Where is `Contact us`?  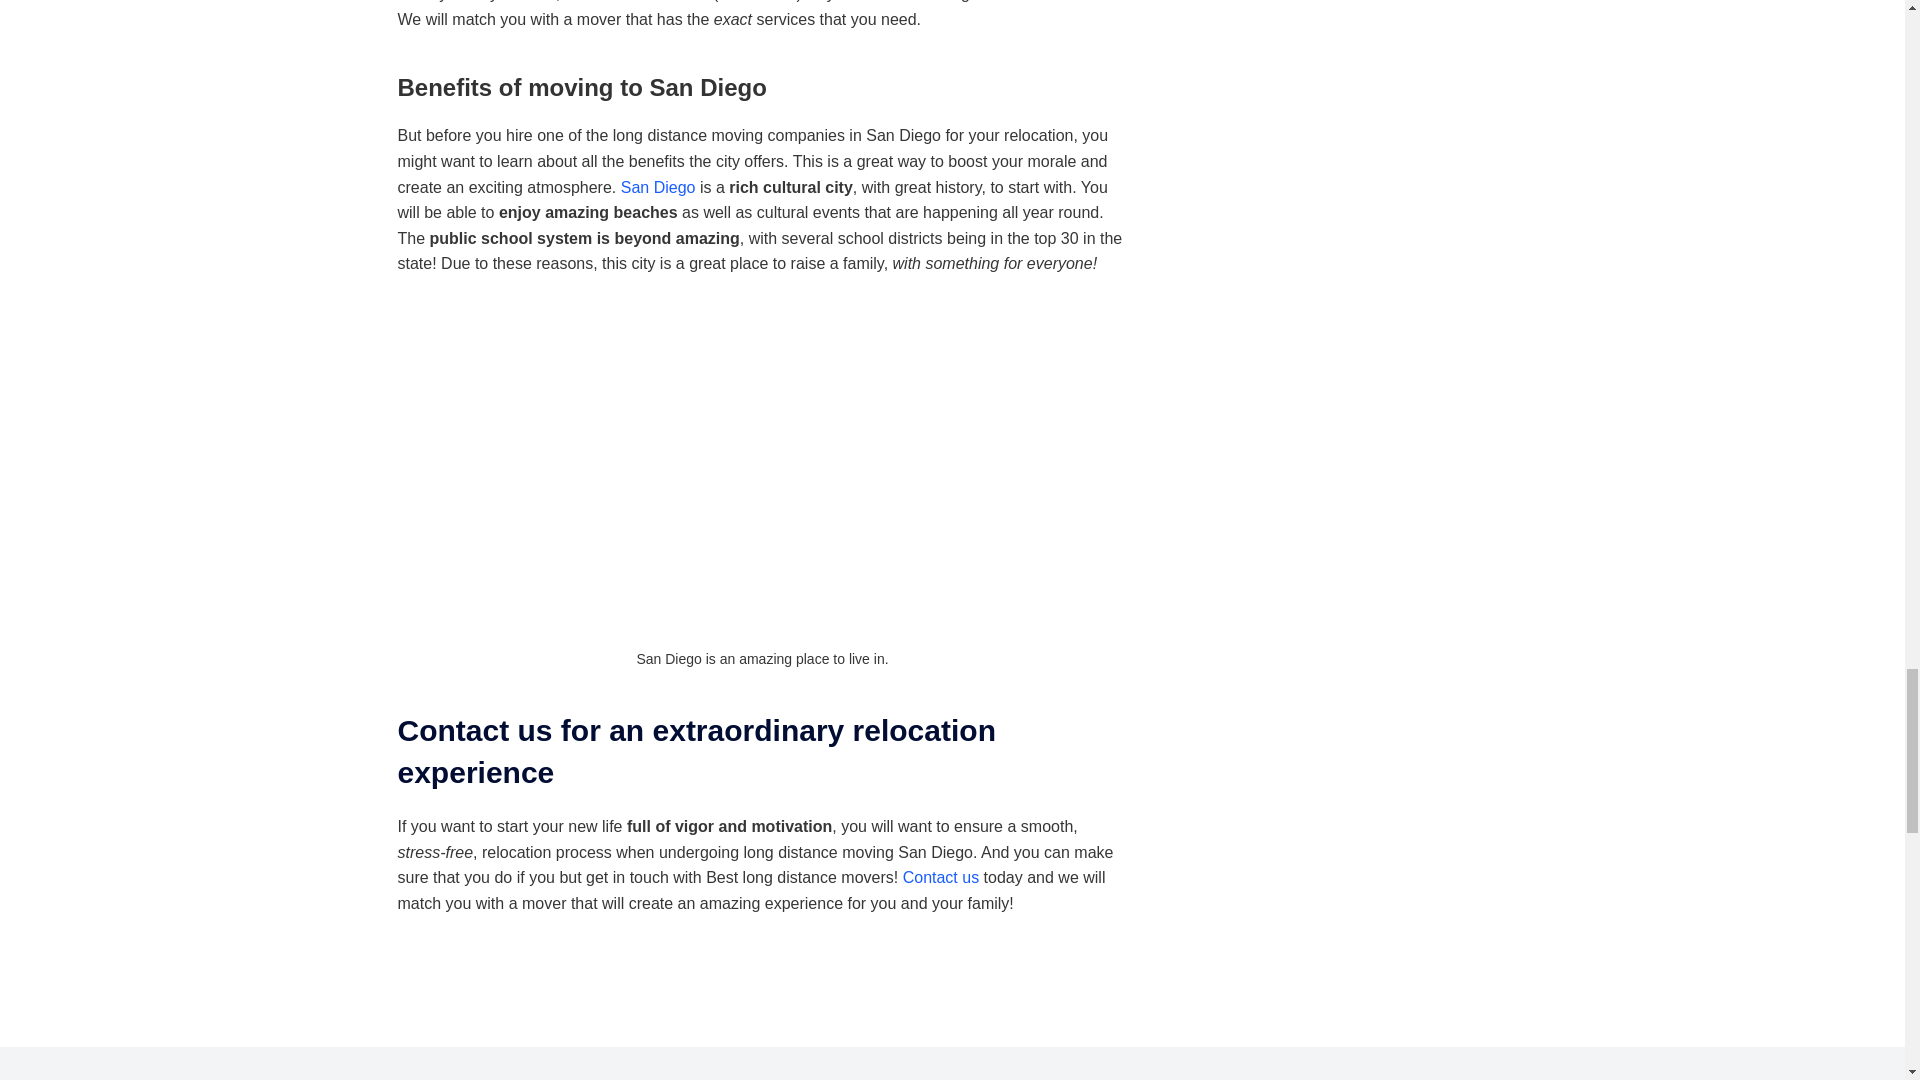 Contact us is located at coordinates (940, 877).